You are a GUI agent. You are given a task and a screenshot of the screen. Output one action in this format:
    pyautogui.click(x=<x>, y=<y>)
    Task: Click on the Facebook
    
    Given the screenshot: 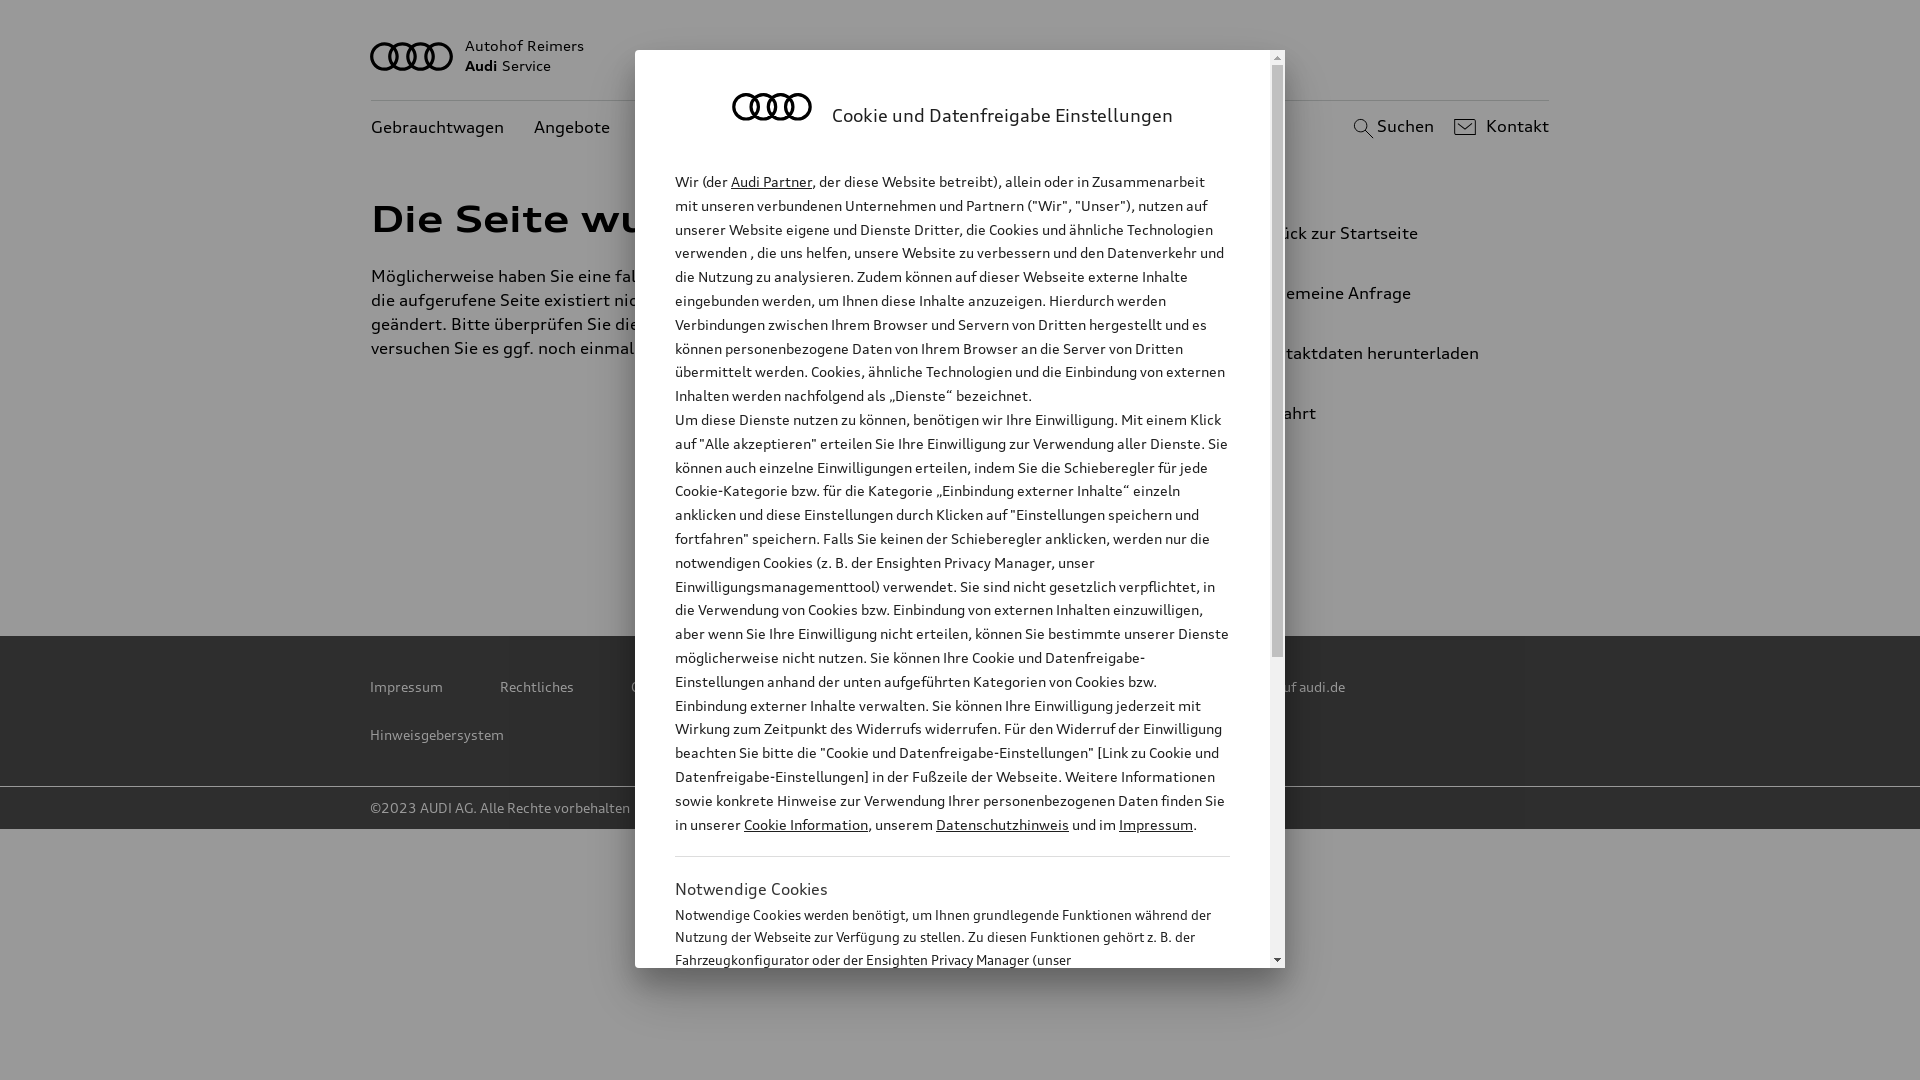 What is the action you would take?
    pyautogui.click(x=963, y=541)
    